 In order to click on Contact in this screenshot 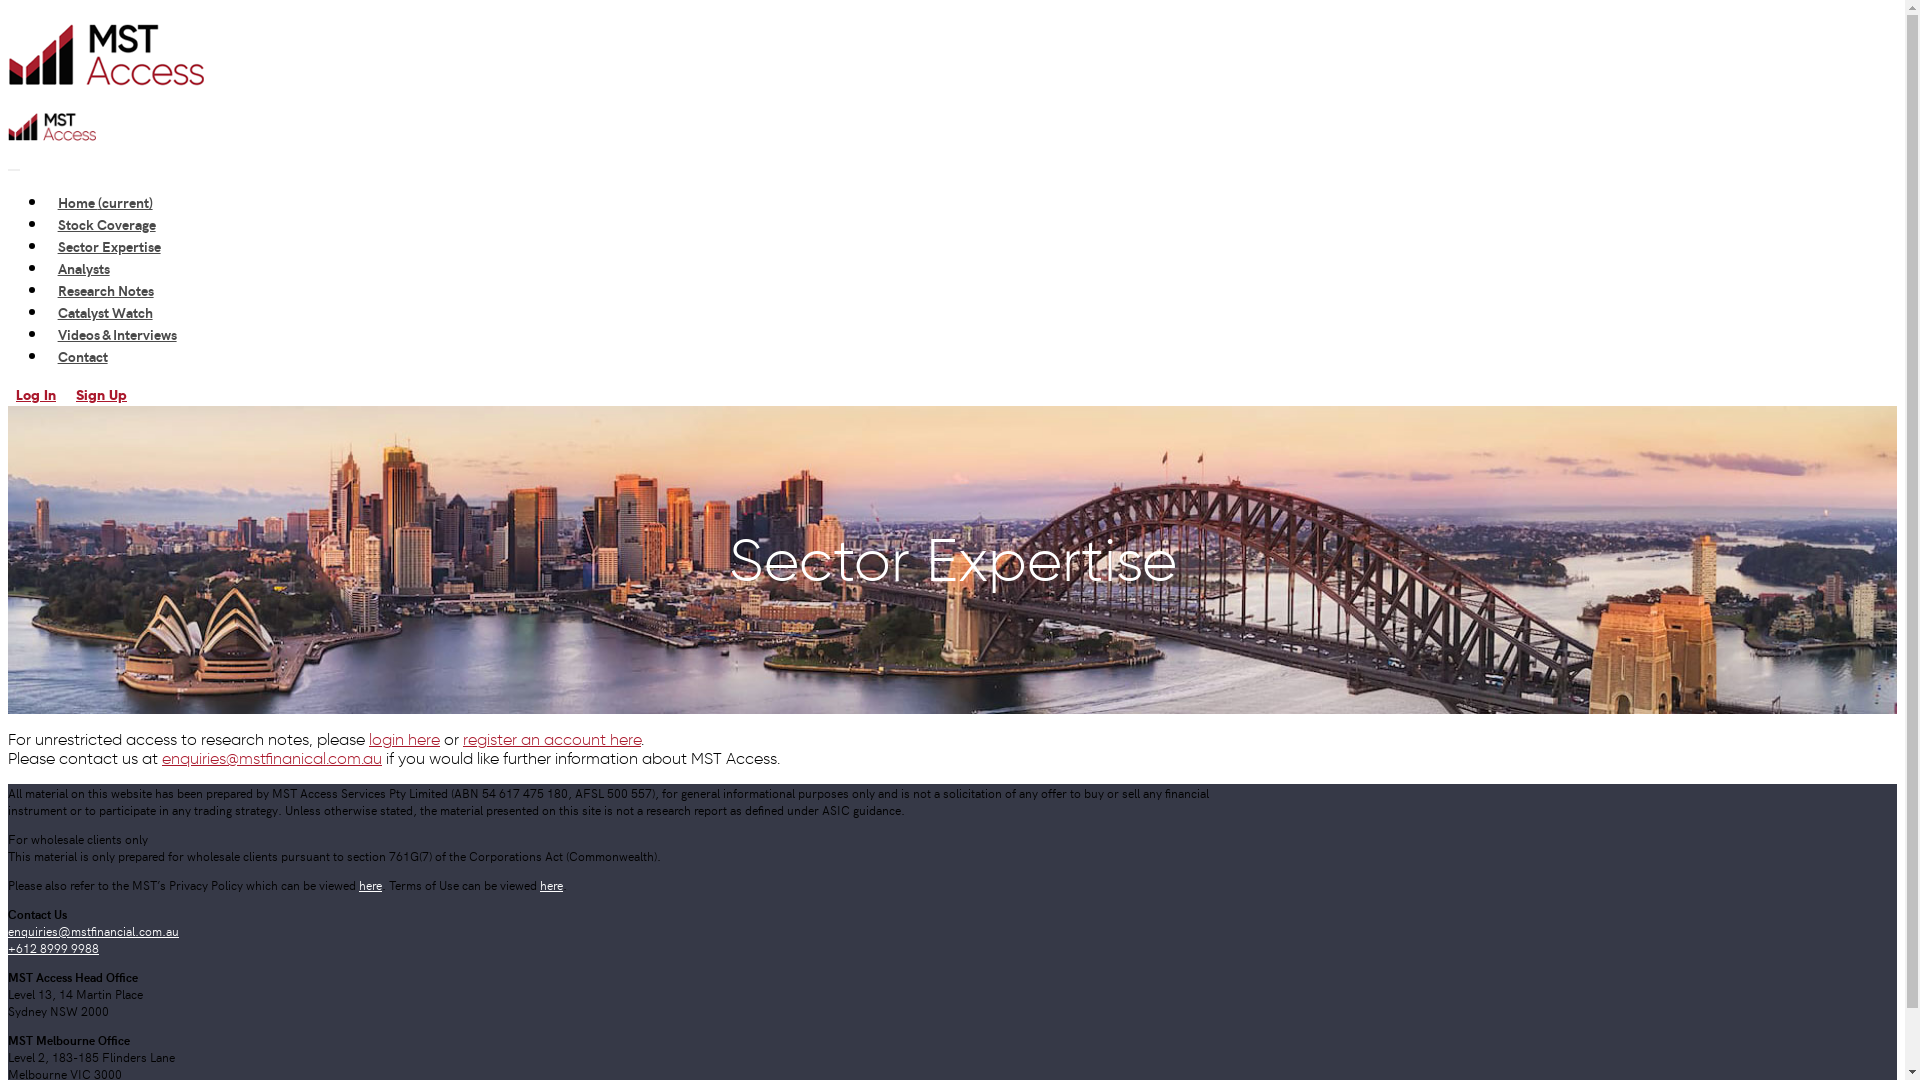, I will do `click(82, 356)`.